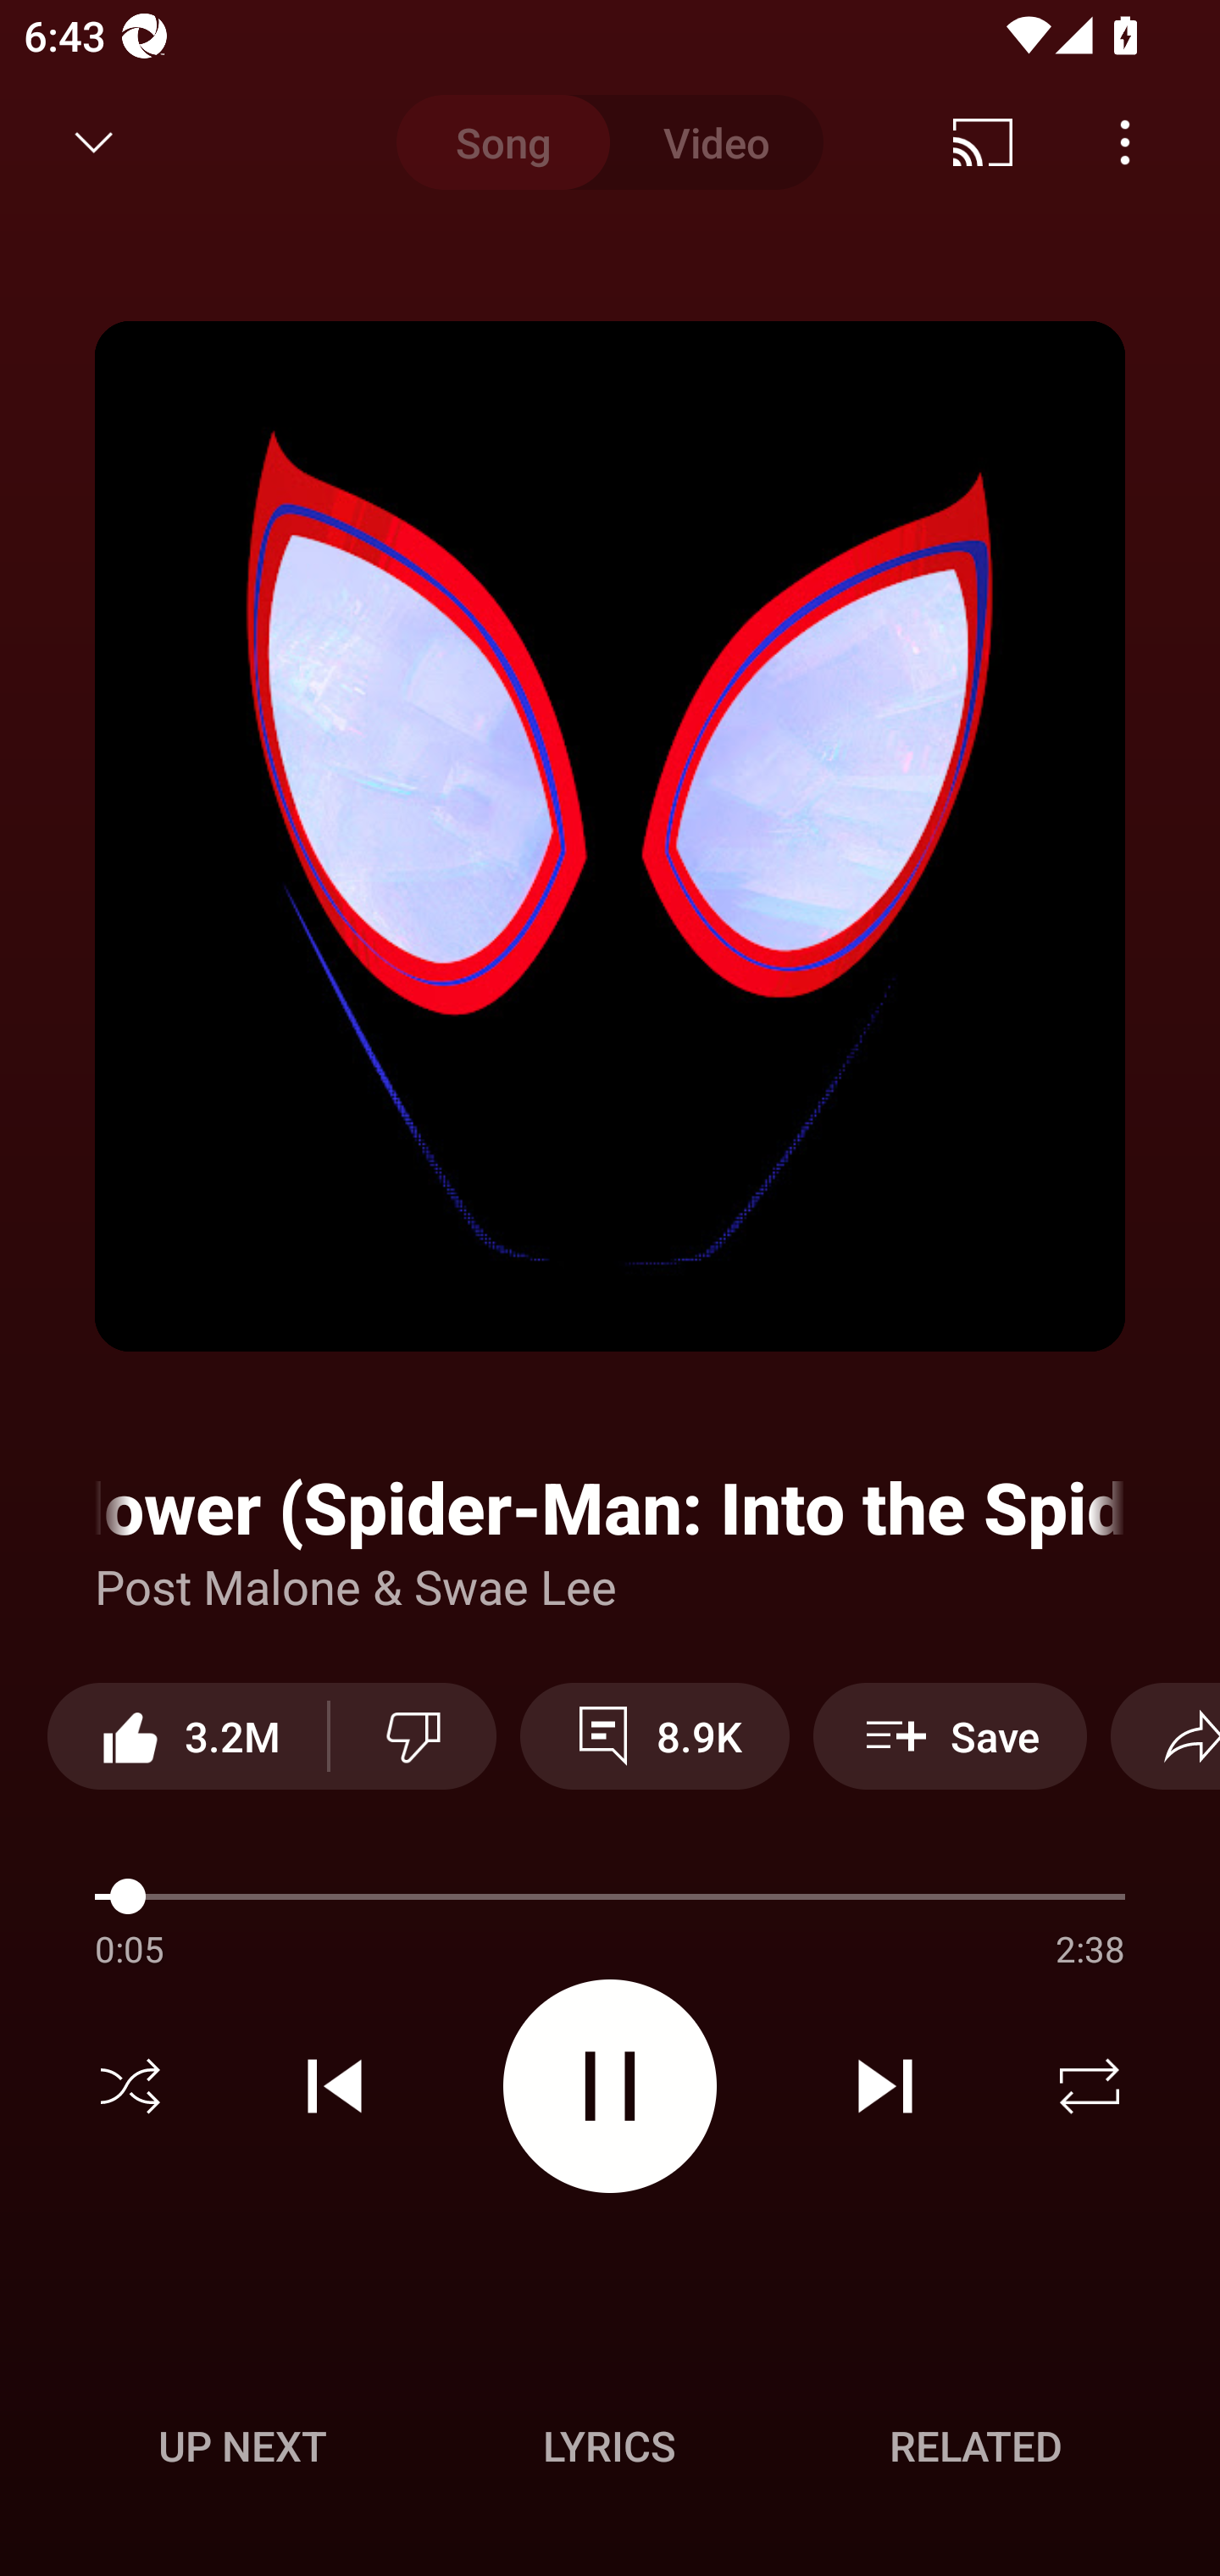 The image size is (1220, 2576). Describe the element at coordinates (951, 1735) in the screenshot. I see `Save Save to playlist` at that location.